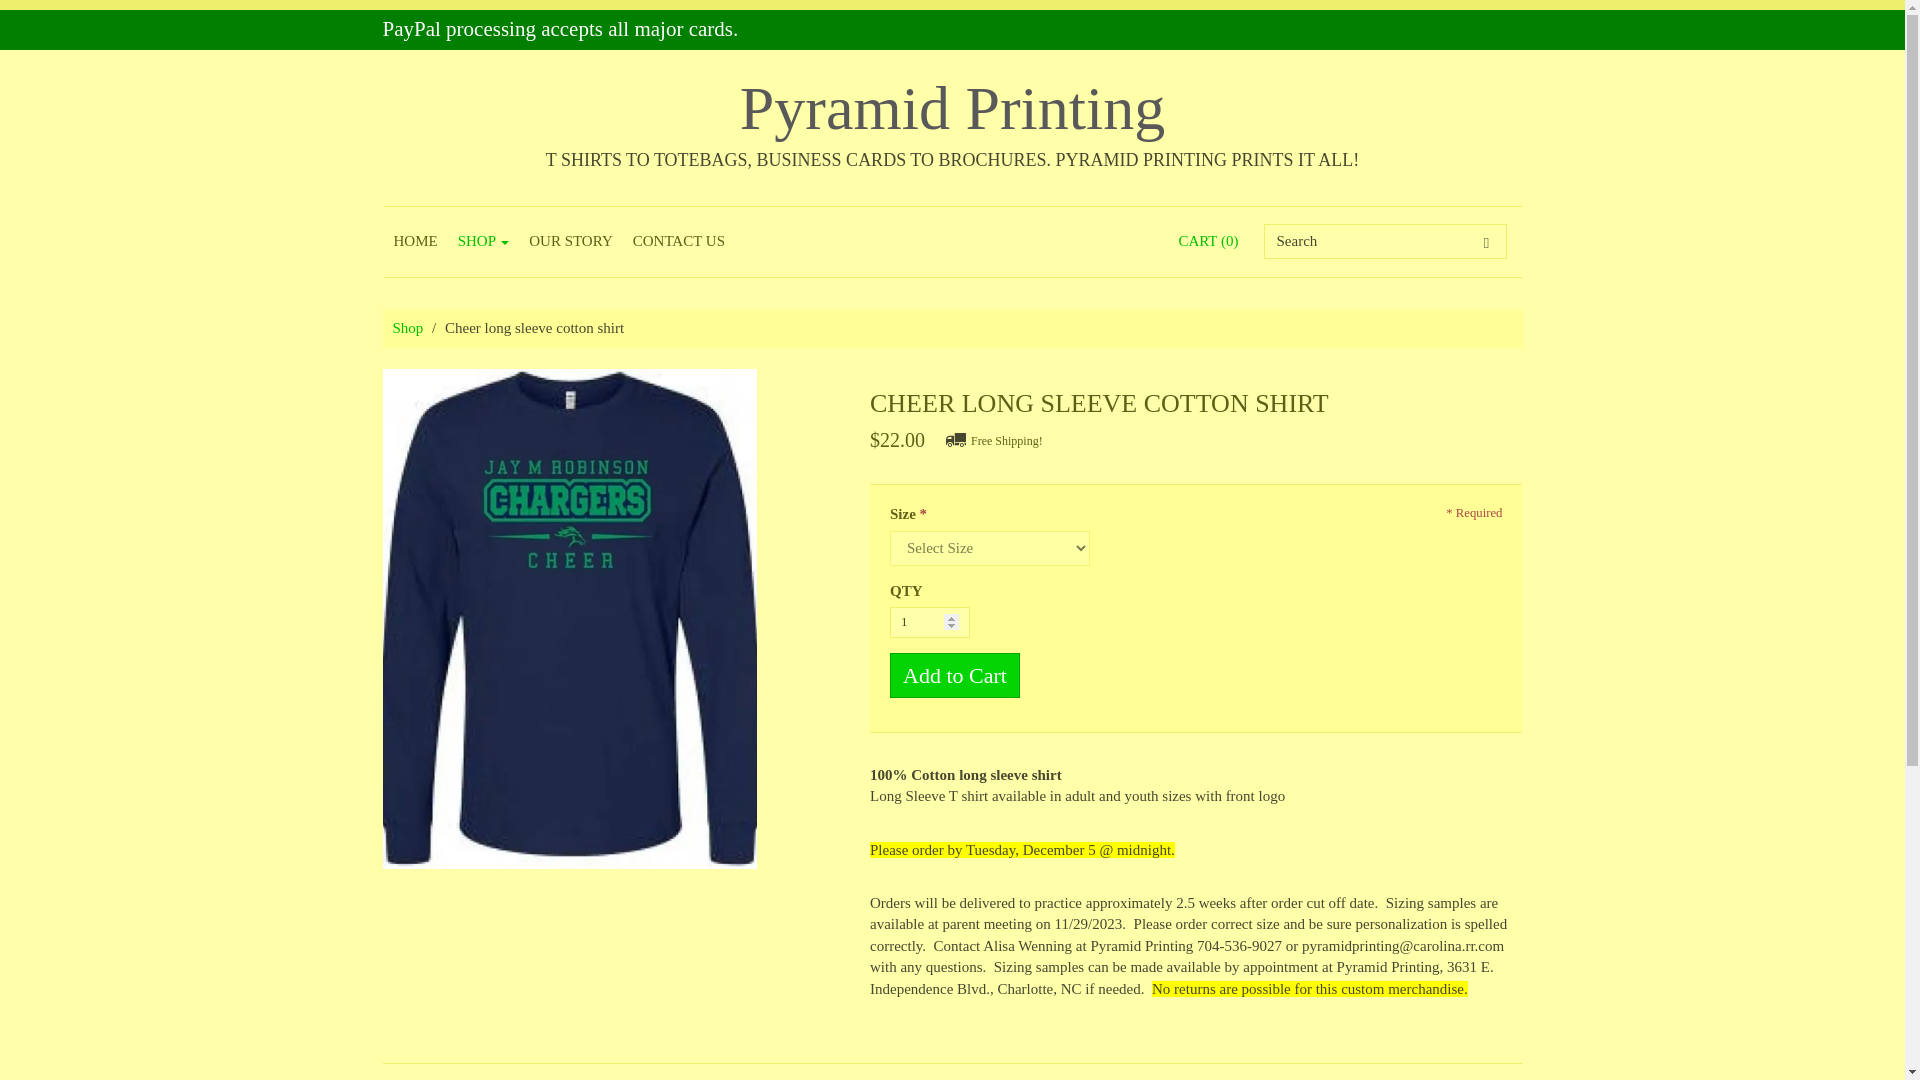  What do you see at coordinates (954, 675) in the screenshot?
I see `Add to Cart` at bounding box center [954, 675].